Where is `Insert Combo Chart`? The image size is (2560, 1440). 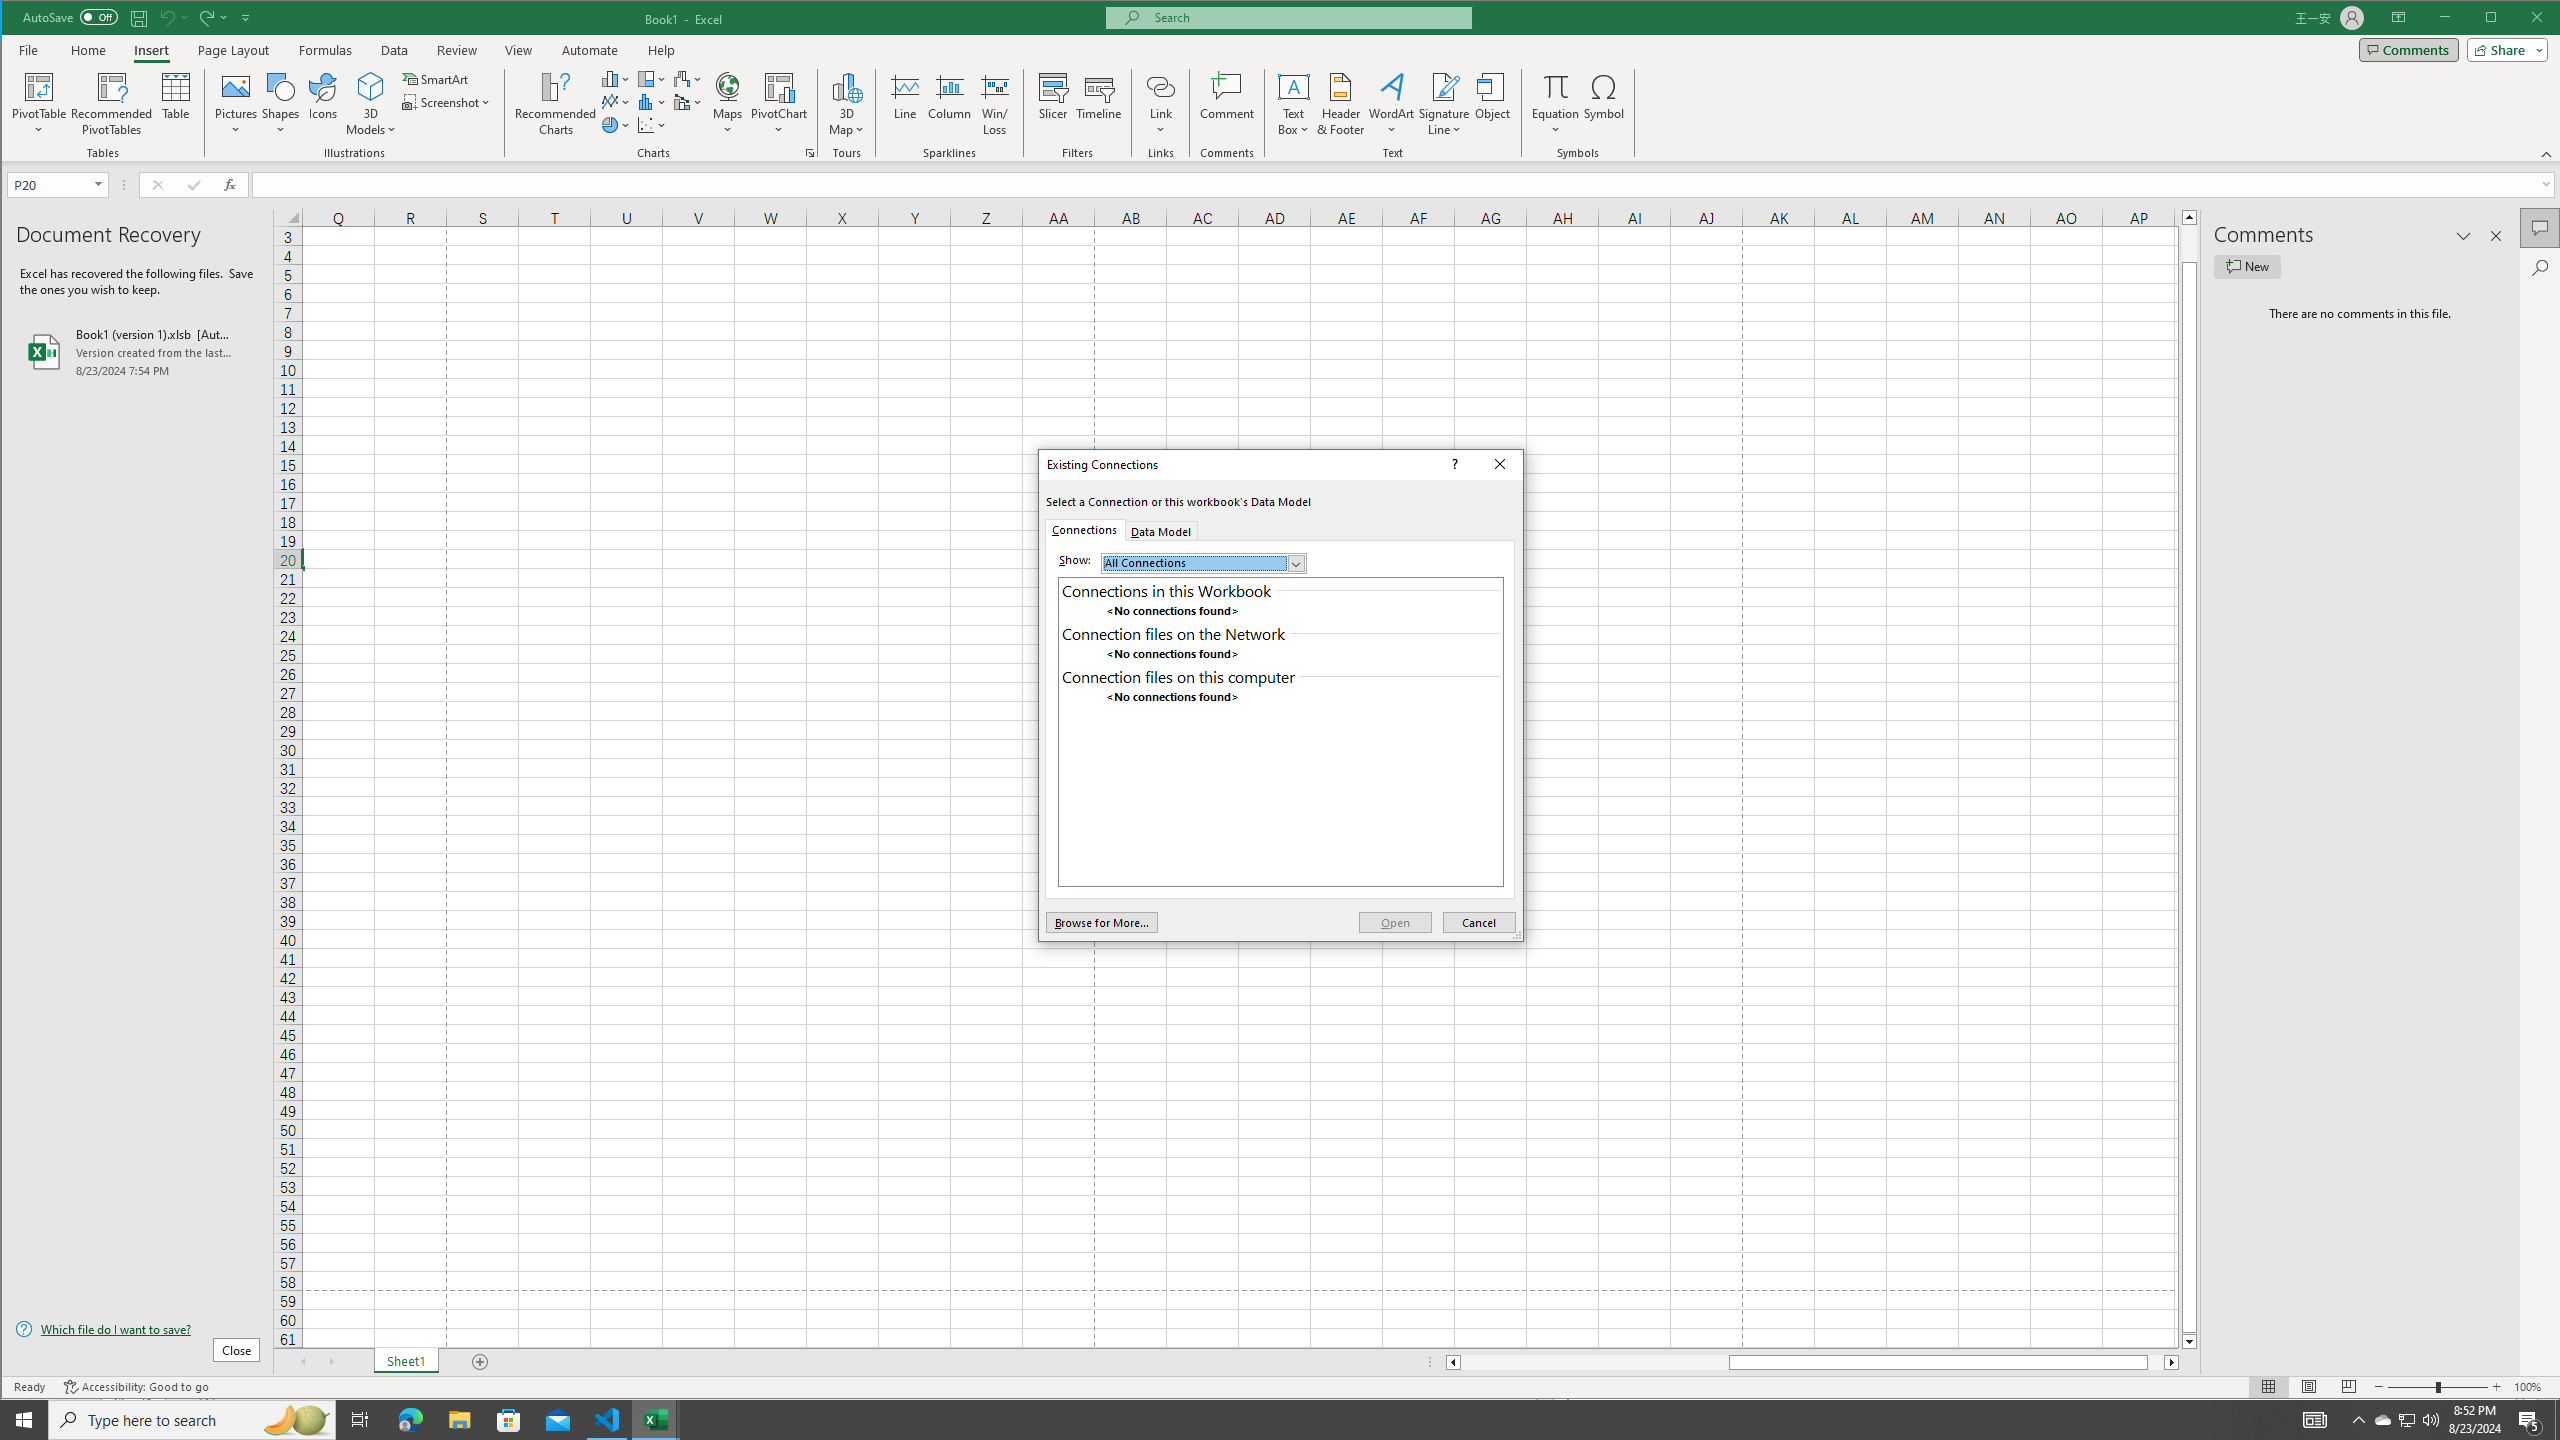 Insert Combo Chart is located at coordinates (688, 102).